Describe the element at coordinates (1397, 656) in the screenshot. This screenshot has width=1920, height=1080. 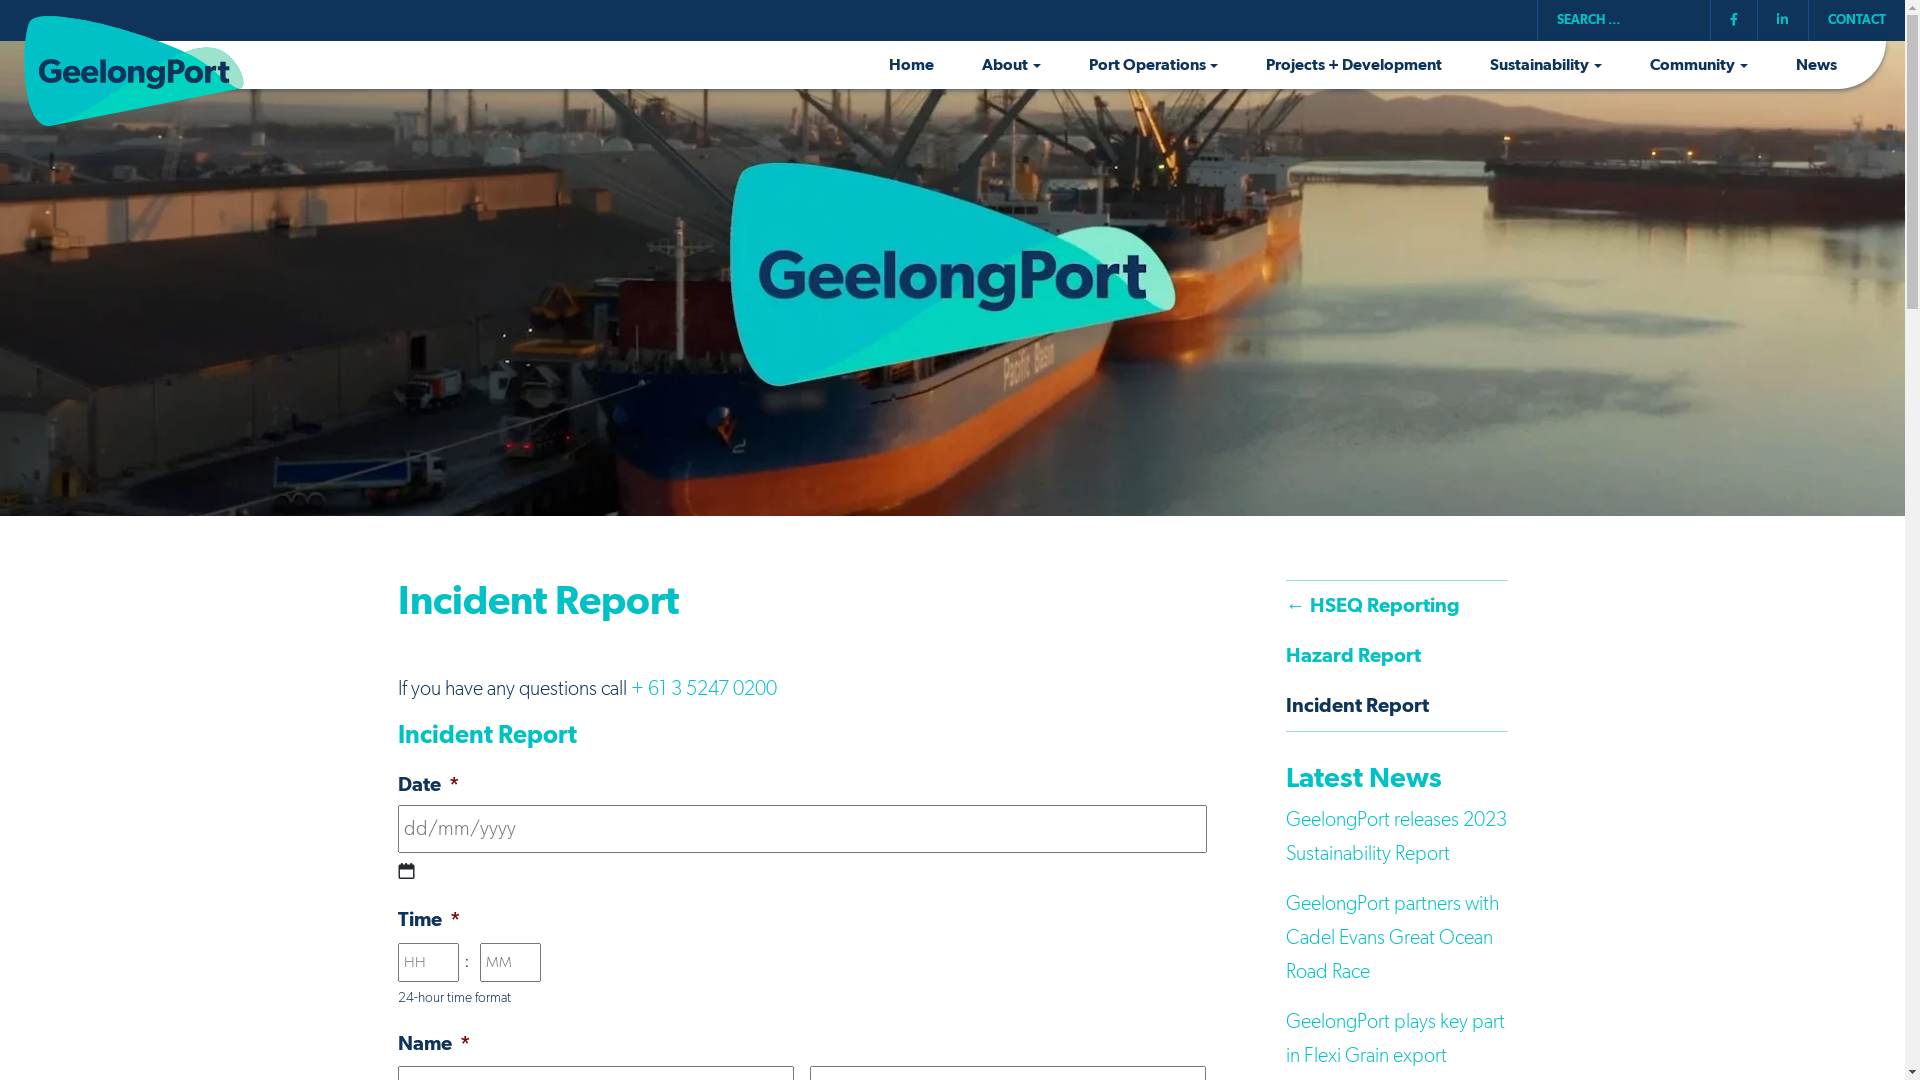
I see `Hazard Report` at that location.